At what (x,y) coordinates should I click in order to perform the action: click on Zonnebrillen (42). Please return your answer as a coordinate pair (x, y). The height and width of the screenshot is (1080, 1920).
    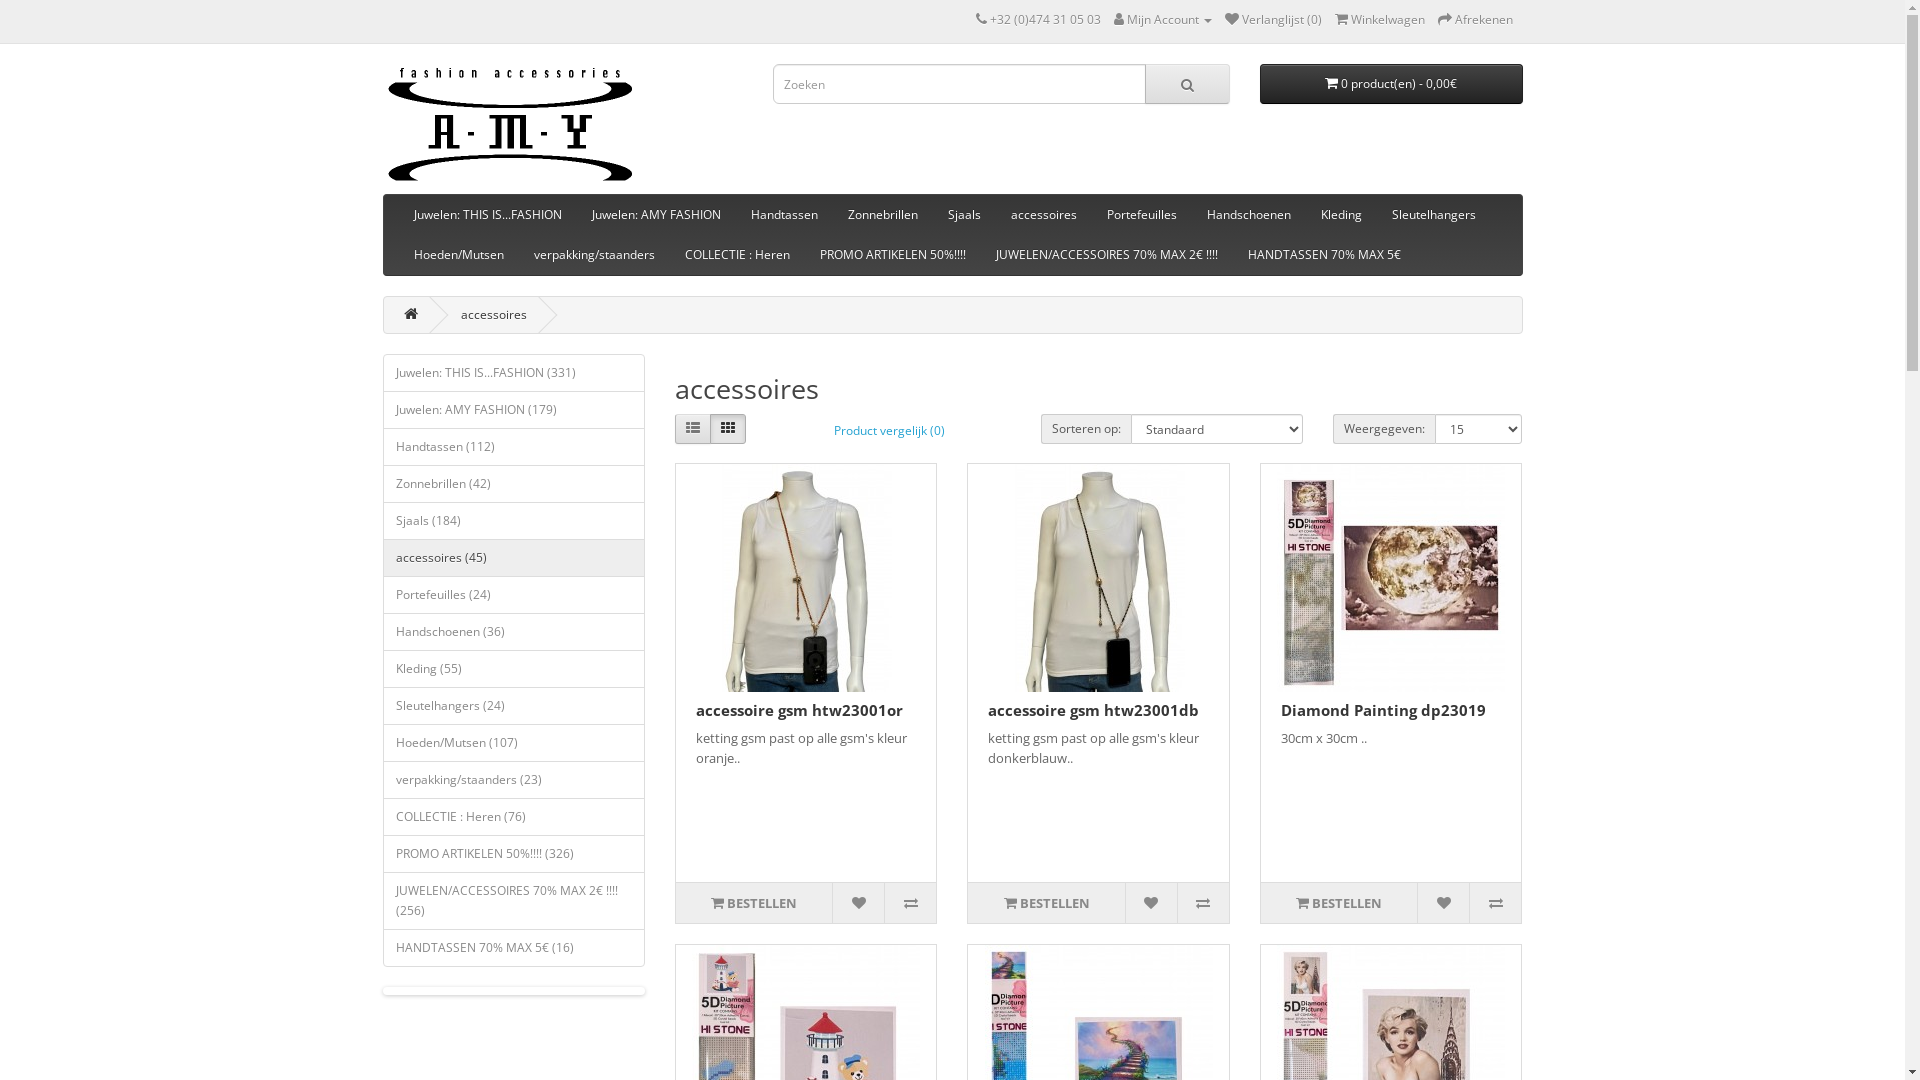
    Looking at the image, I should click on (514, 484).